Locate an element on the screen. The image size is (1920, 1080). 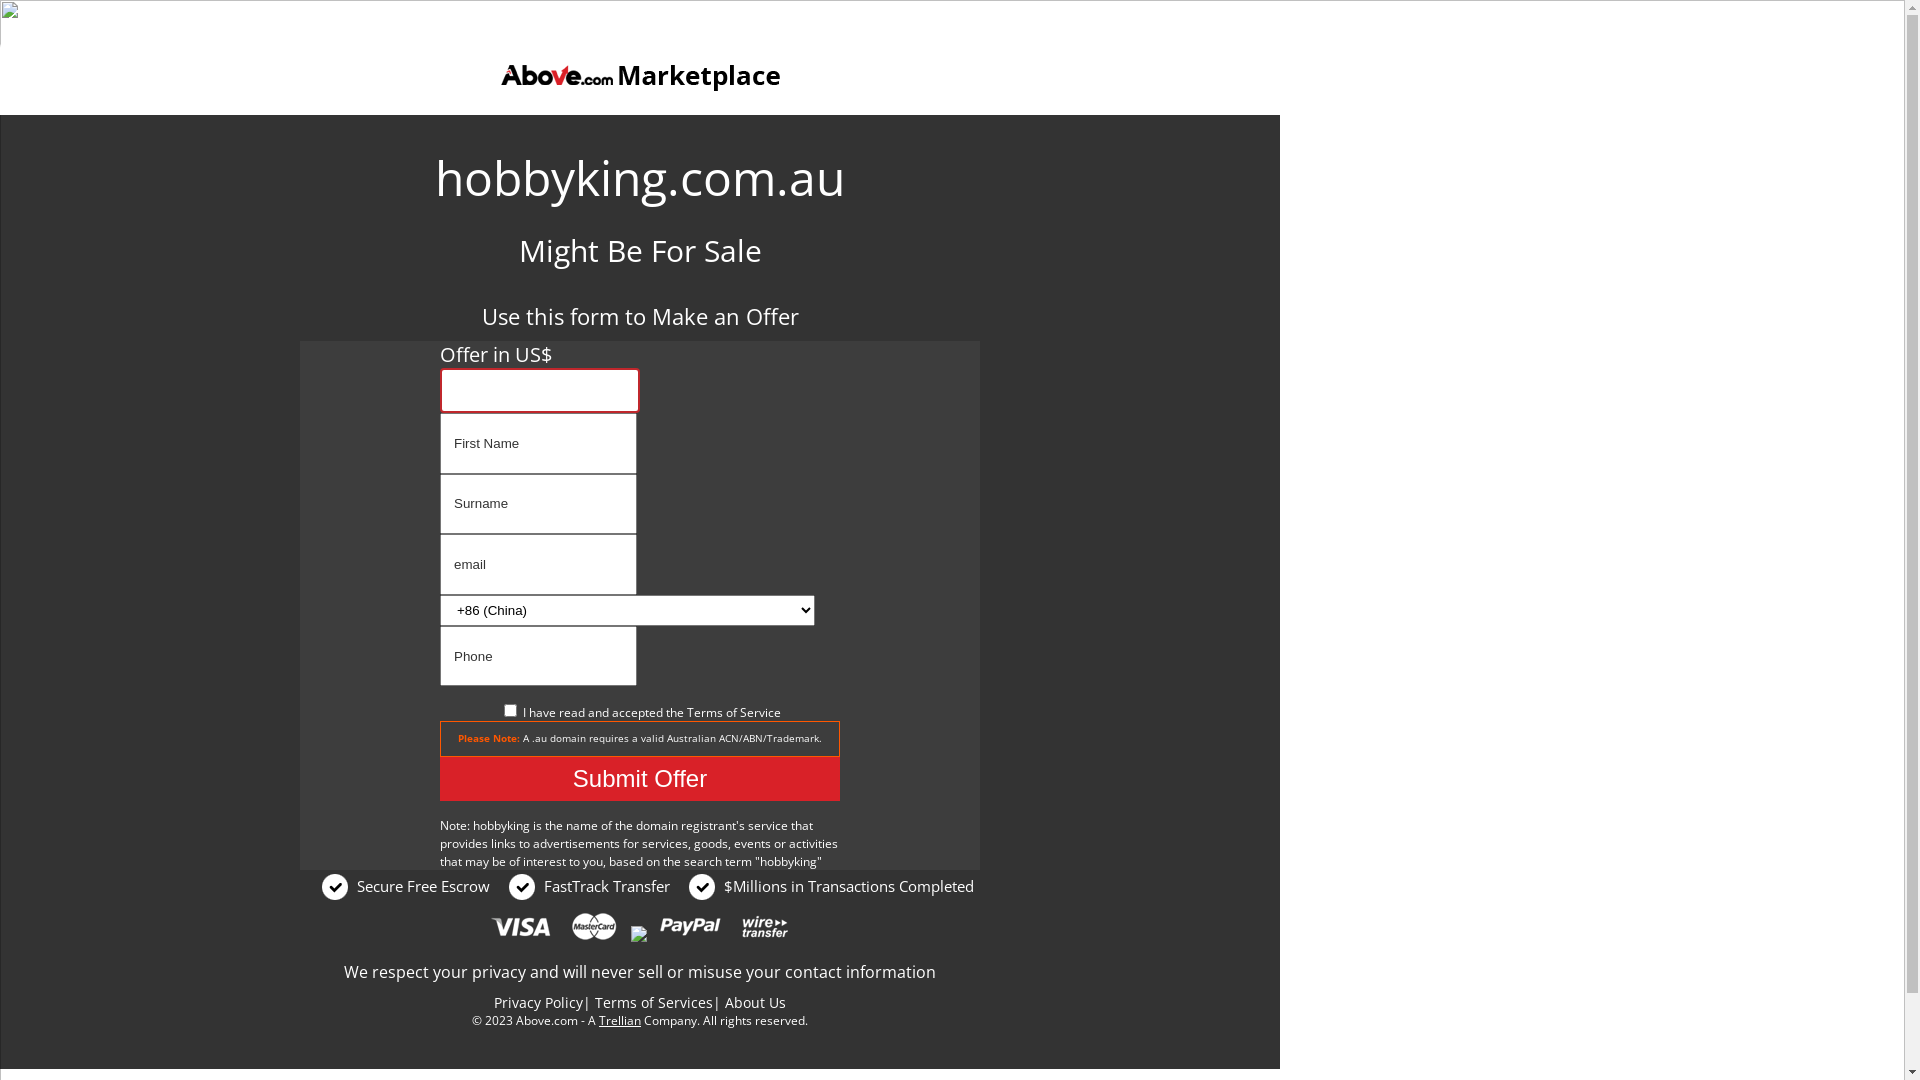
Terms is located at coordinates (704, 712).